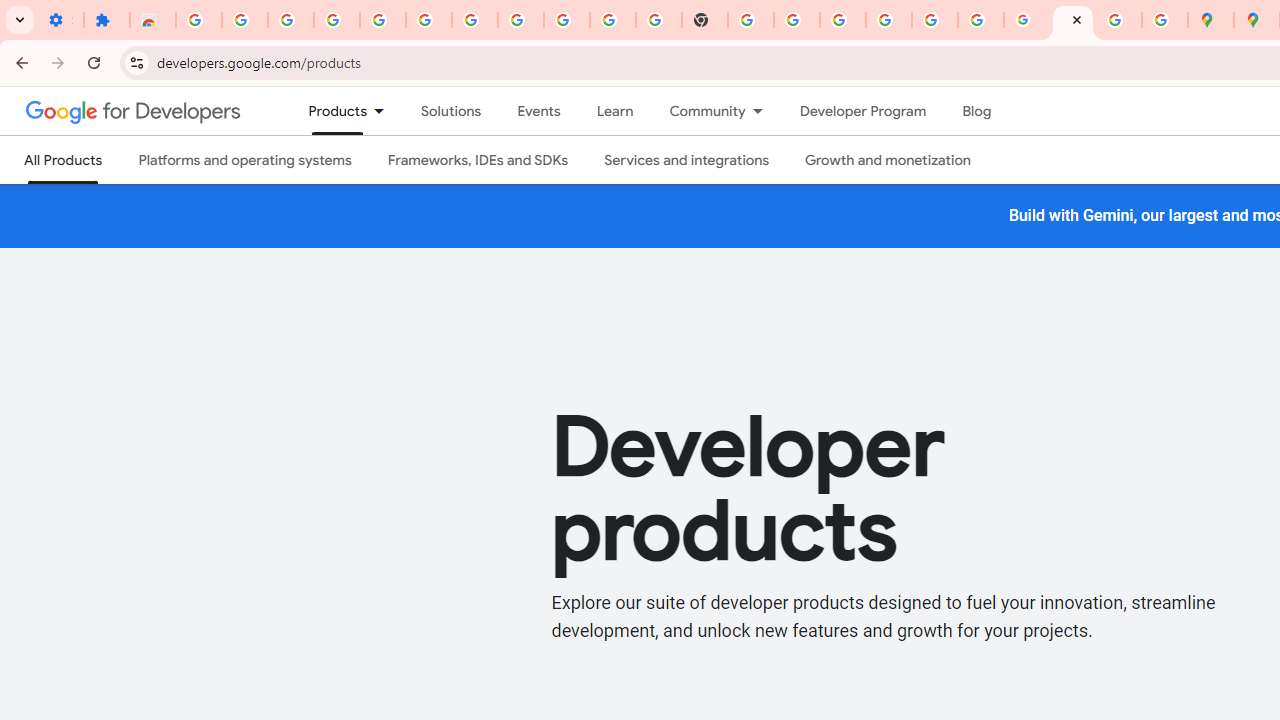 The height and width of the screenshot is (720, 1280). What do you see at coordinates (976, 111) in the screenshot?
I see `Blog` at bounding box center [976, 111].